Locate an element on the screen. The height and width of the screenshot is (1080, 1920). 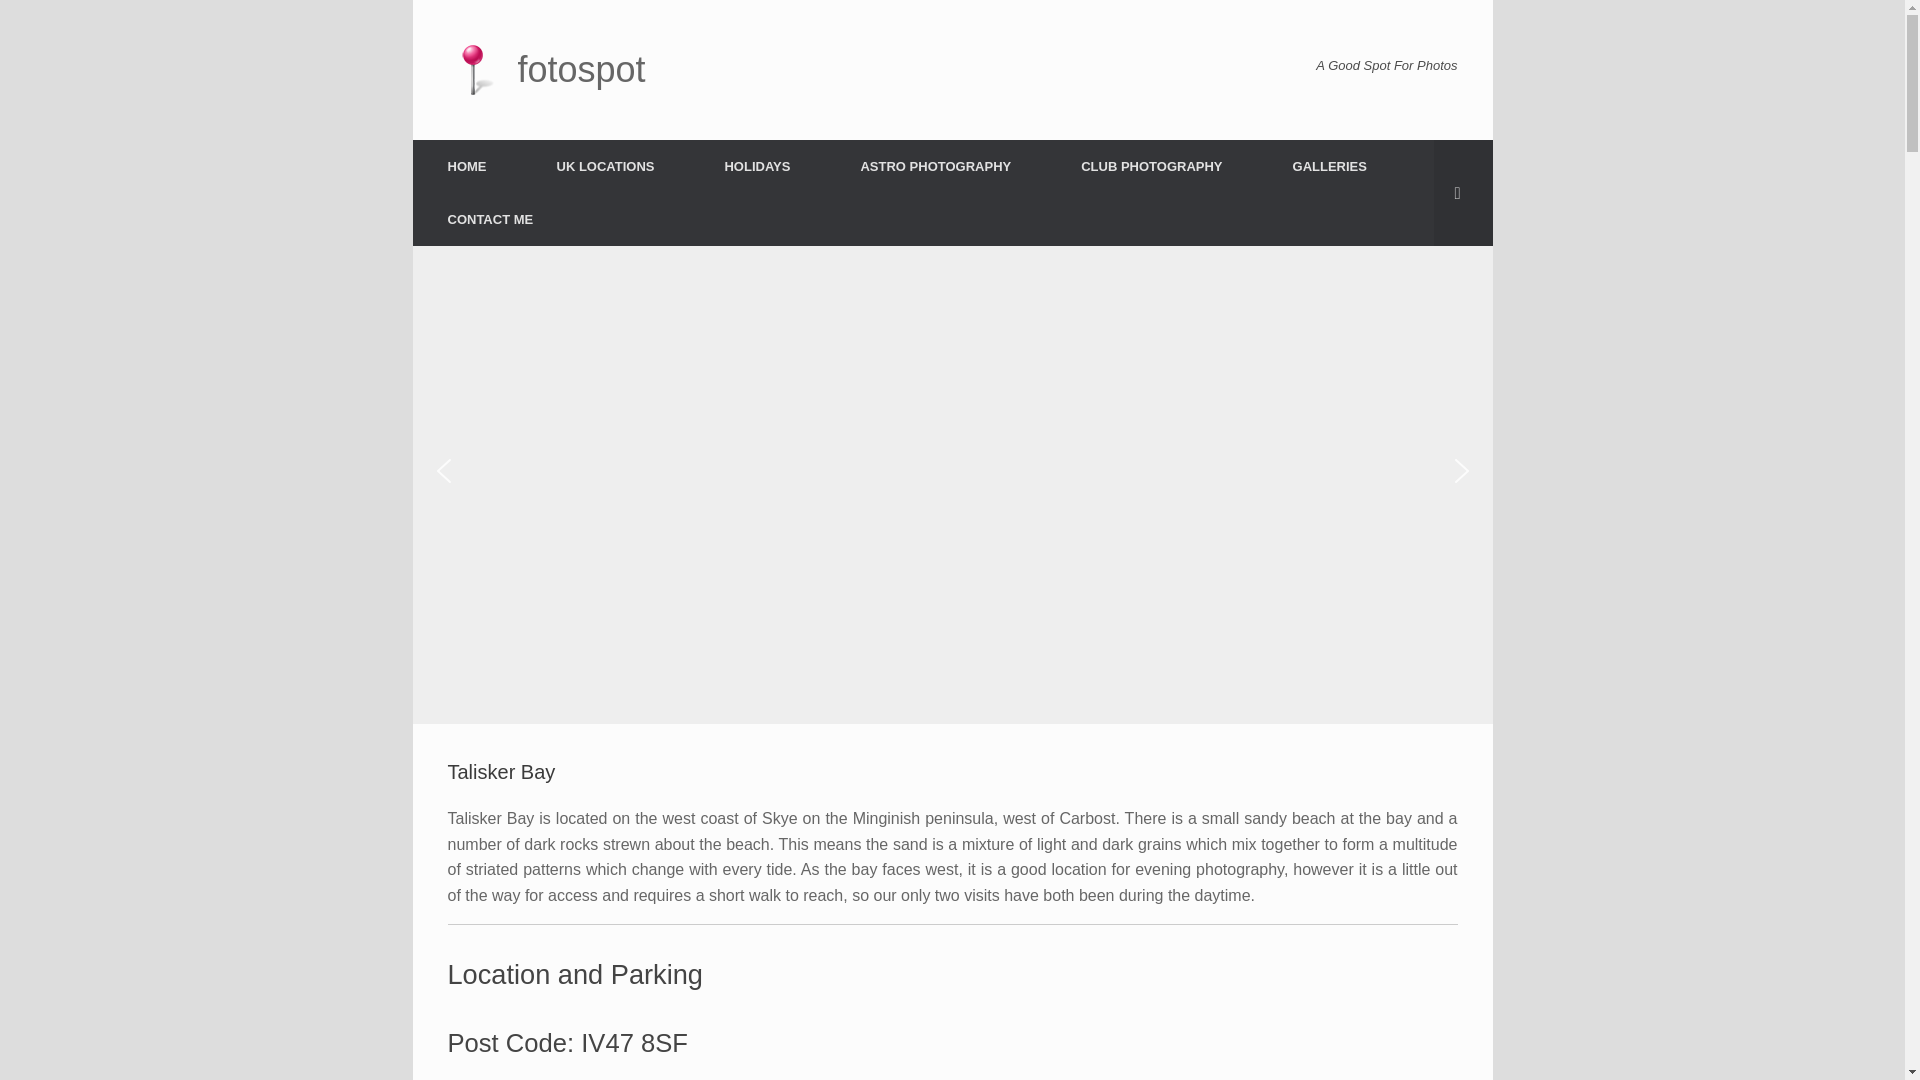
HOME is located at coordinates (466, 166).